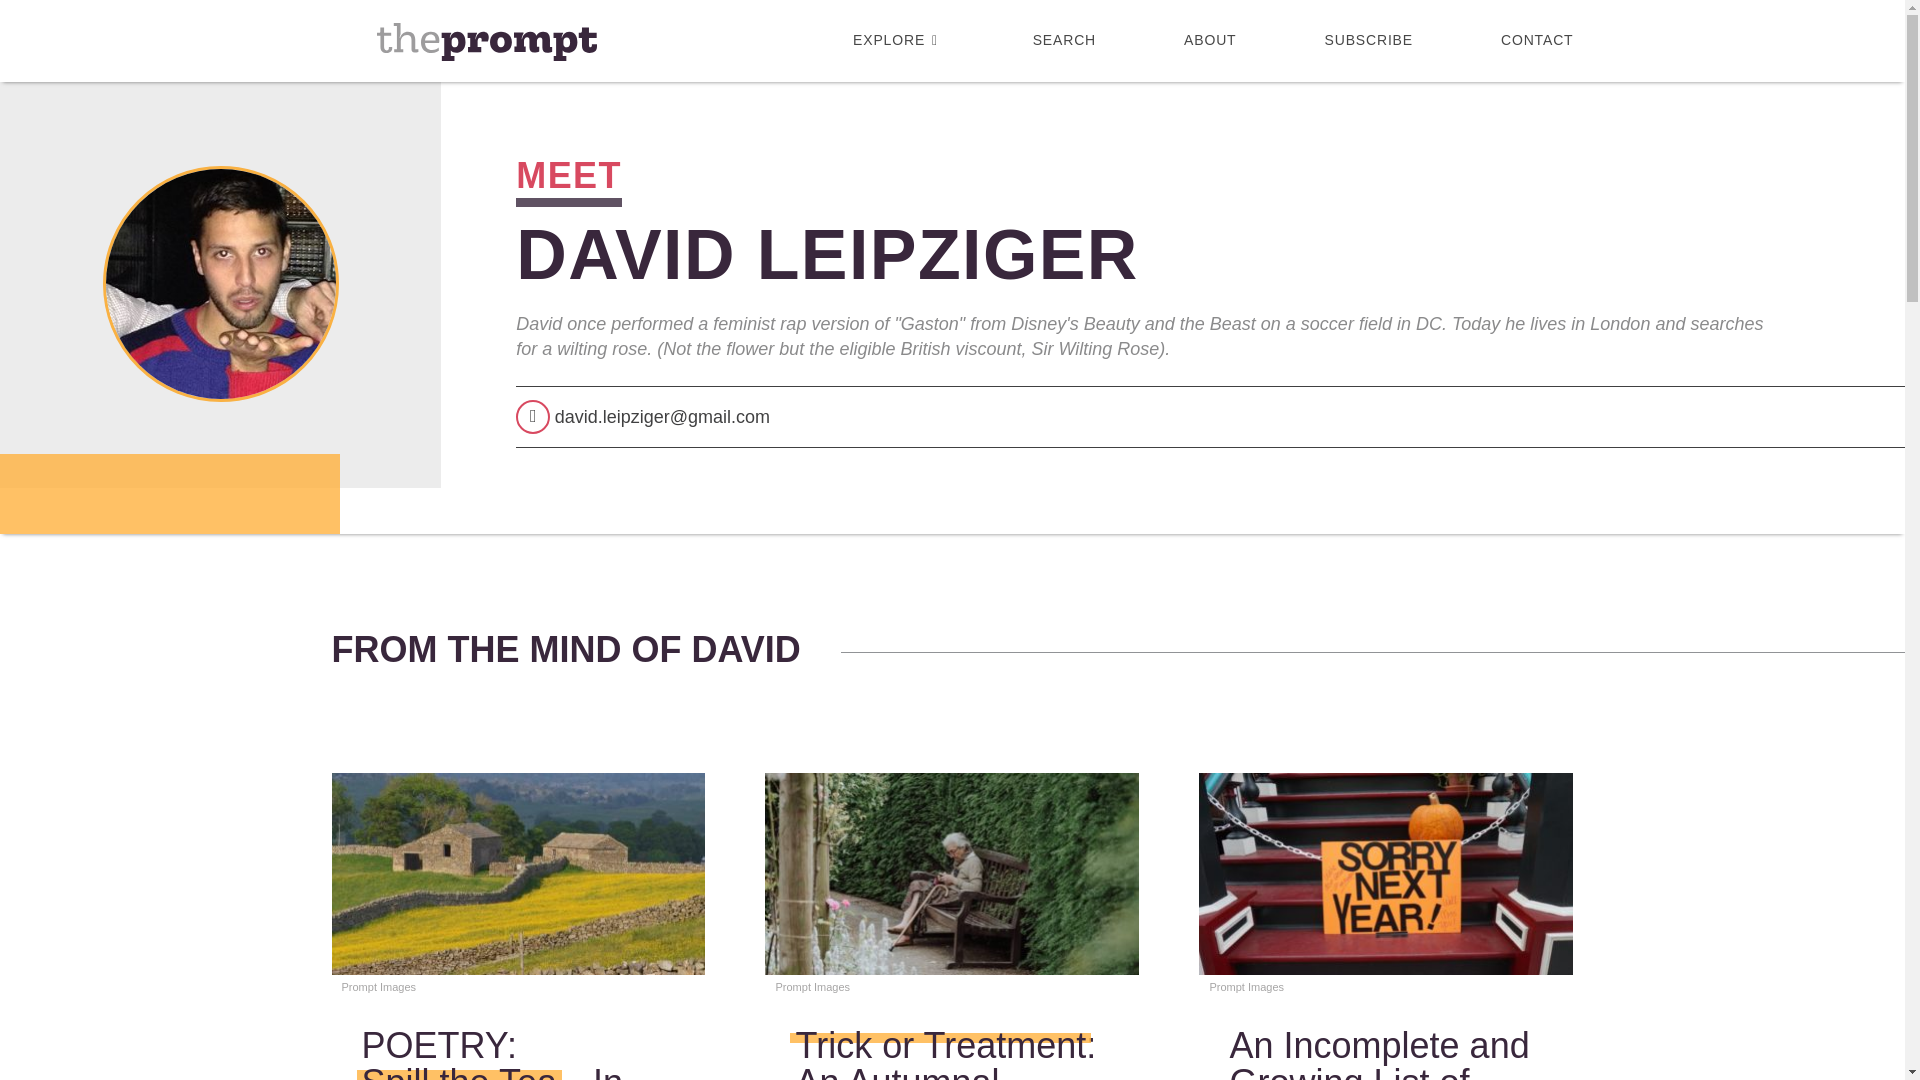 The image size is (1920, 1080). Describe the element at coordinates (945, 1052) in the screenshot. I see `Trick or Treatment: An Autumnal Mental Health Vignette` at that location.